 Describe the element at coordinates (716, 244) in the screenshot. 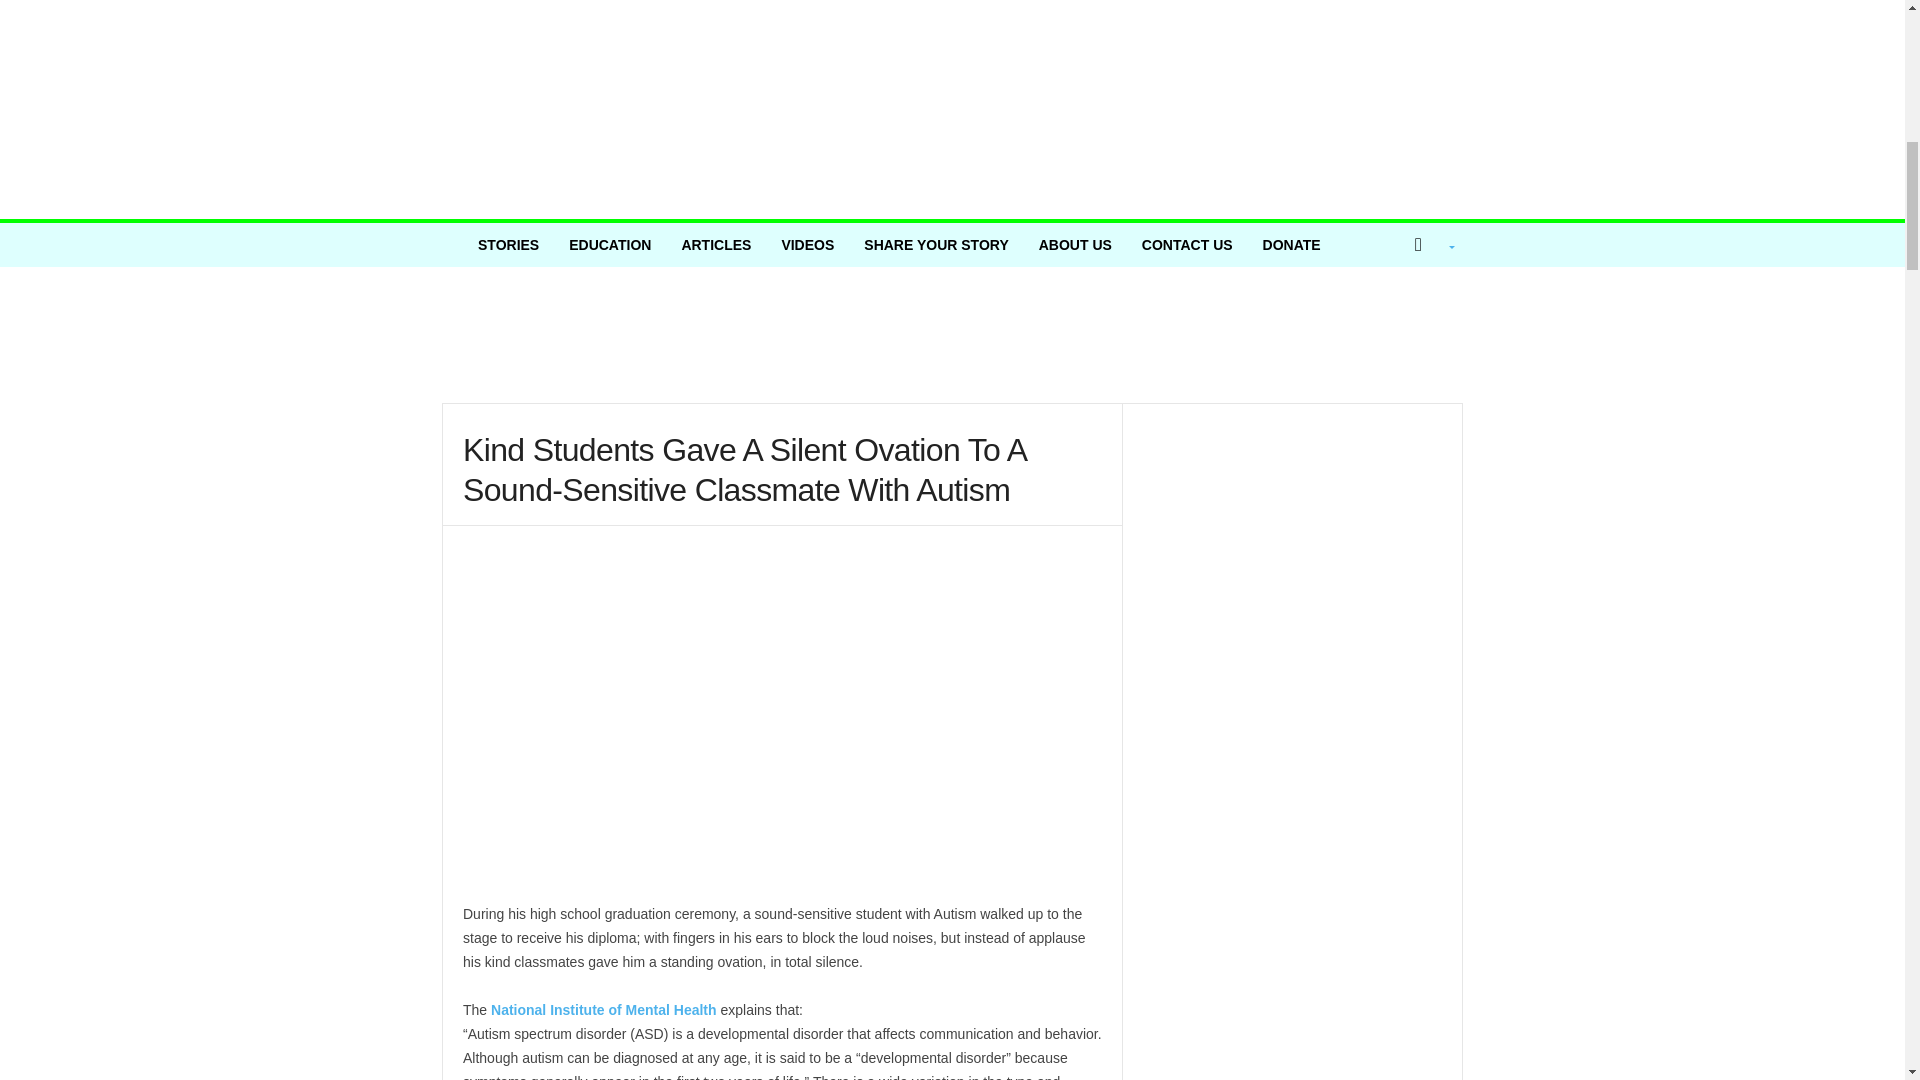

I see `ARTICLES` at that location.